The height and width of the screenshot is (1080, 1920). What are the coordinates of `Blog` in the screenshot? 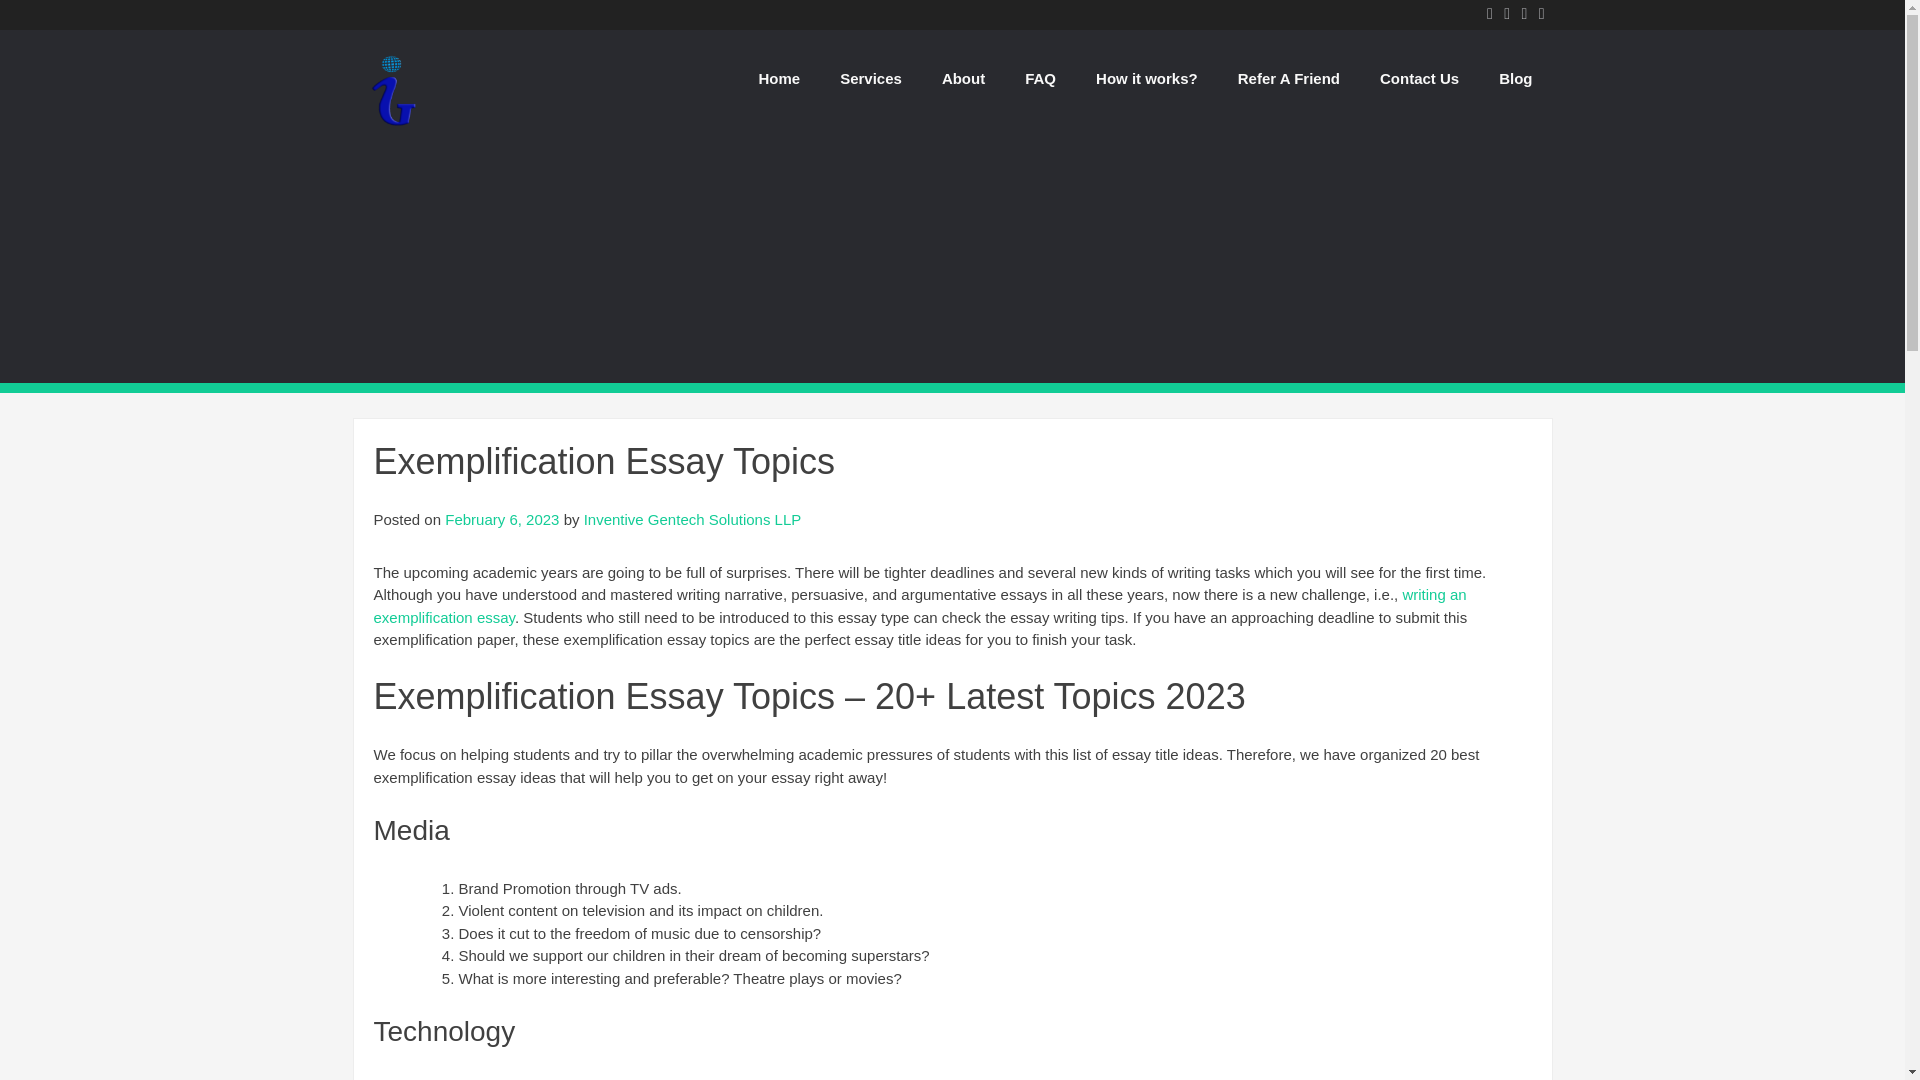 It's located at (1514, 78).